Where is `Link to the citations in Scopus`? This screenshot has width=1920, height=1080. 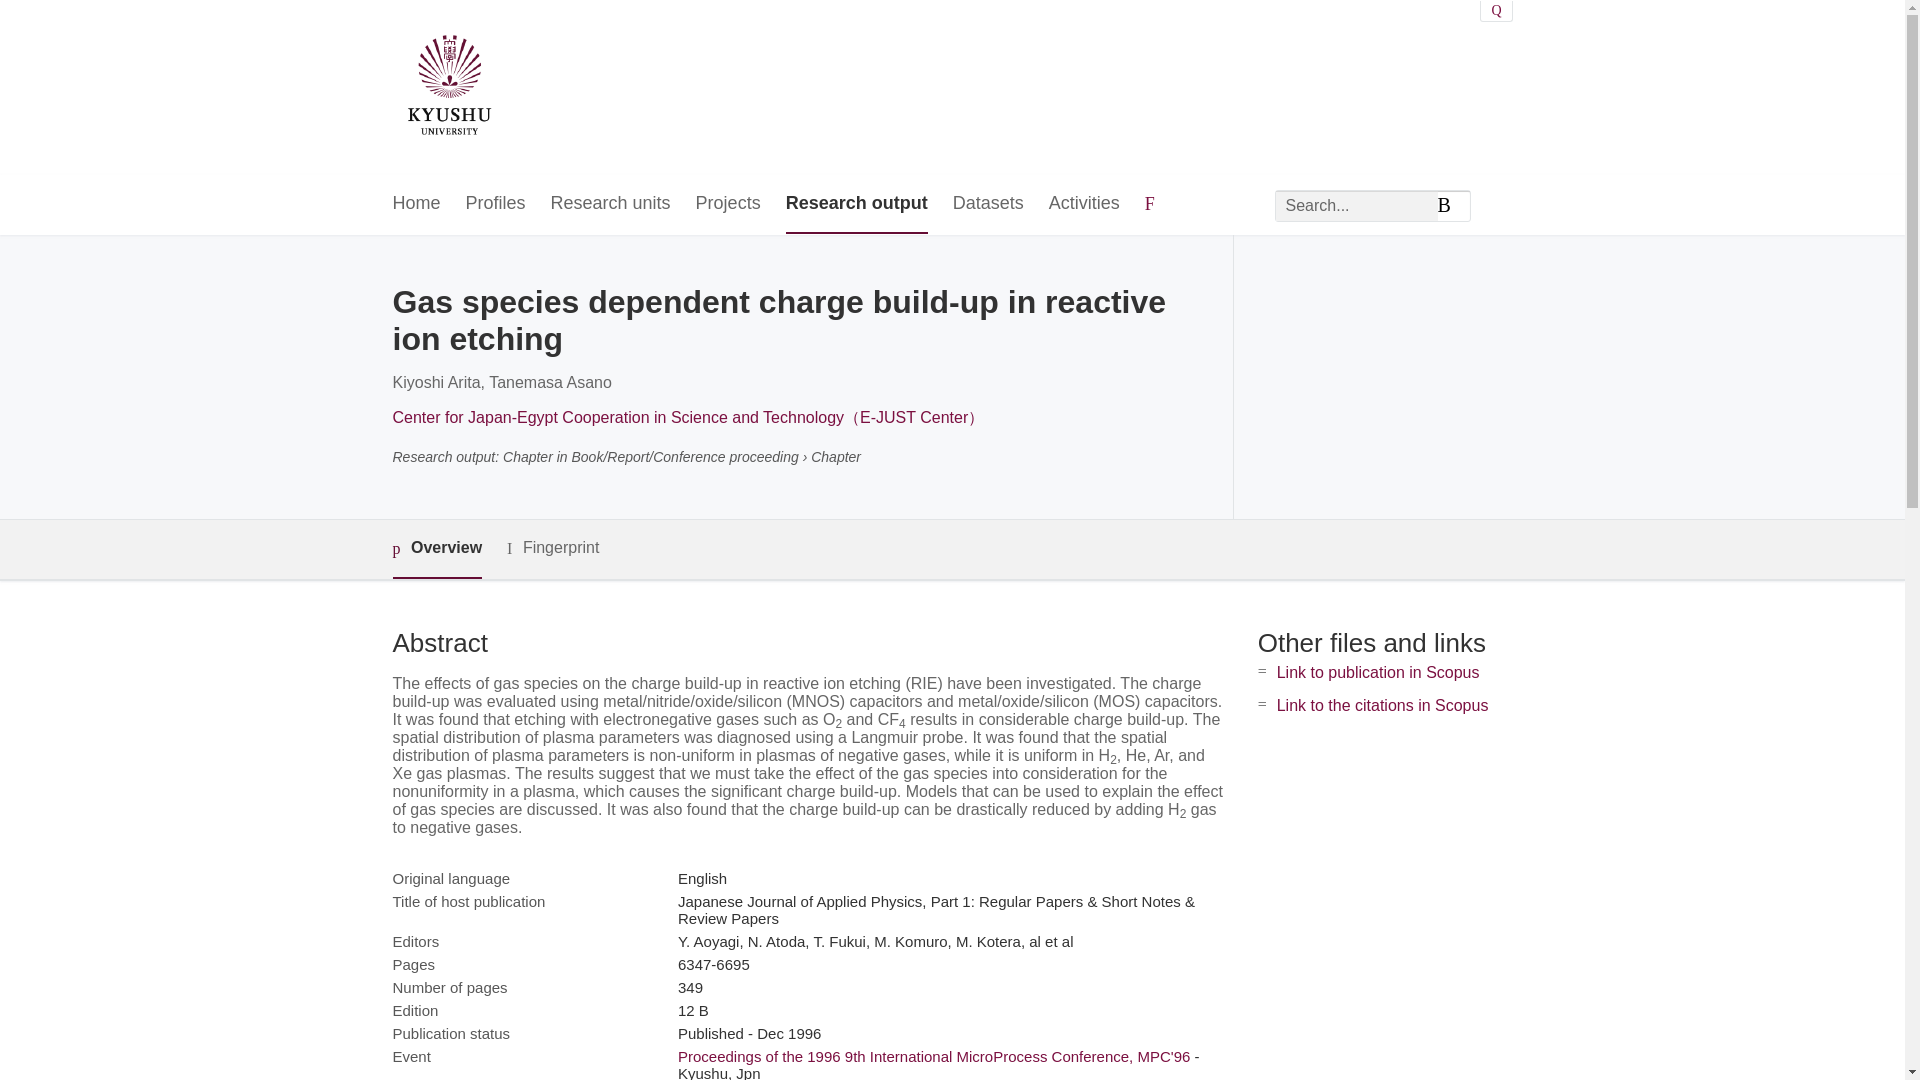 Link to the citations in Scopus is located at coordinates (1382, 704).